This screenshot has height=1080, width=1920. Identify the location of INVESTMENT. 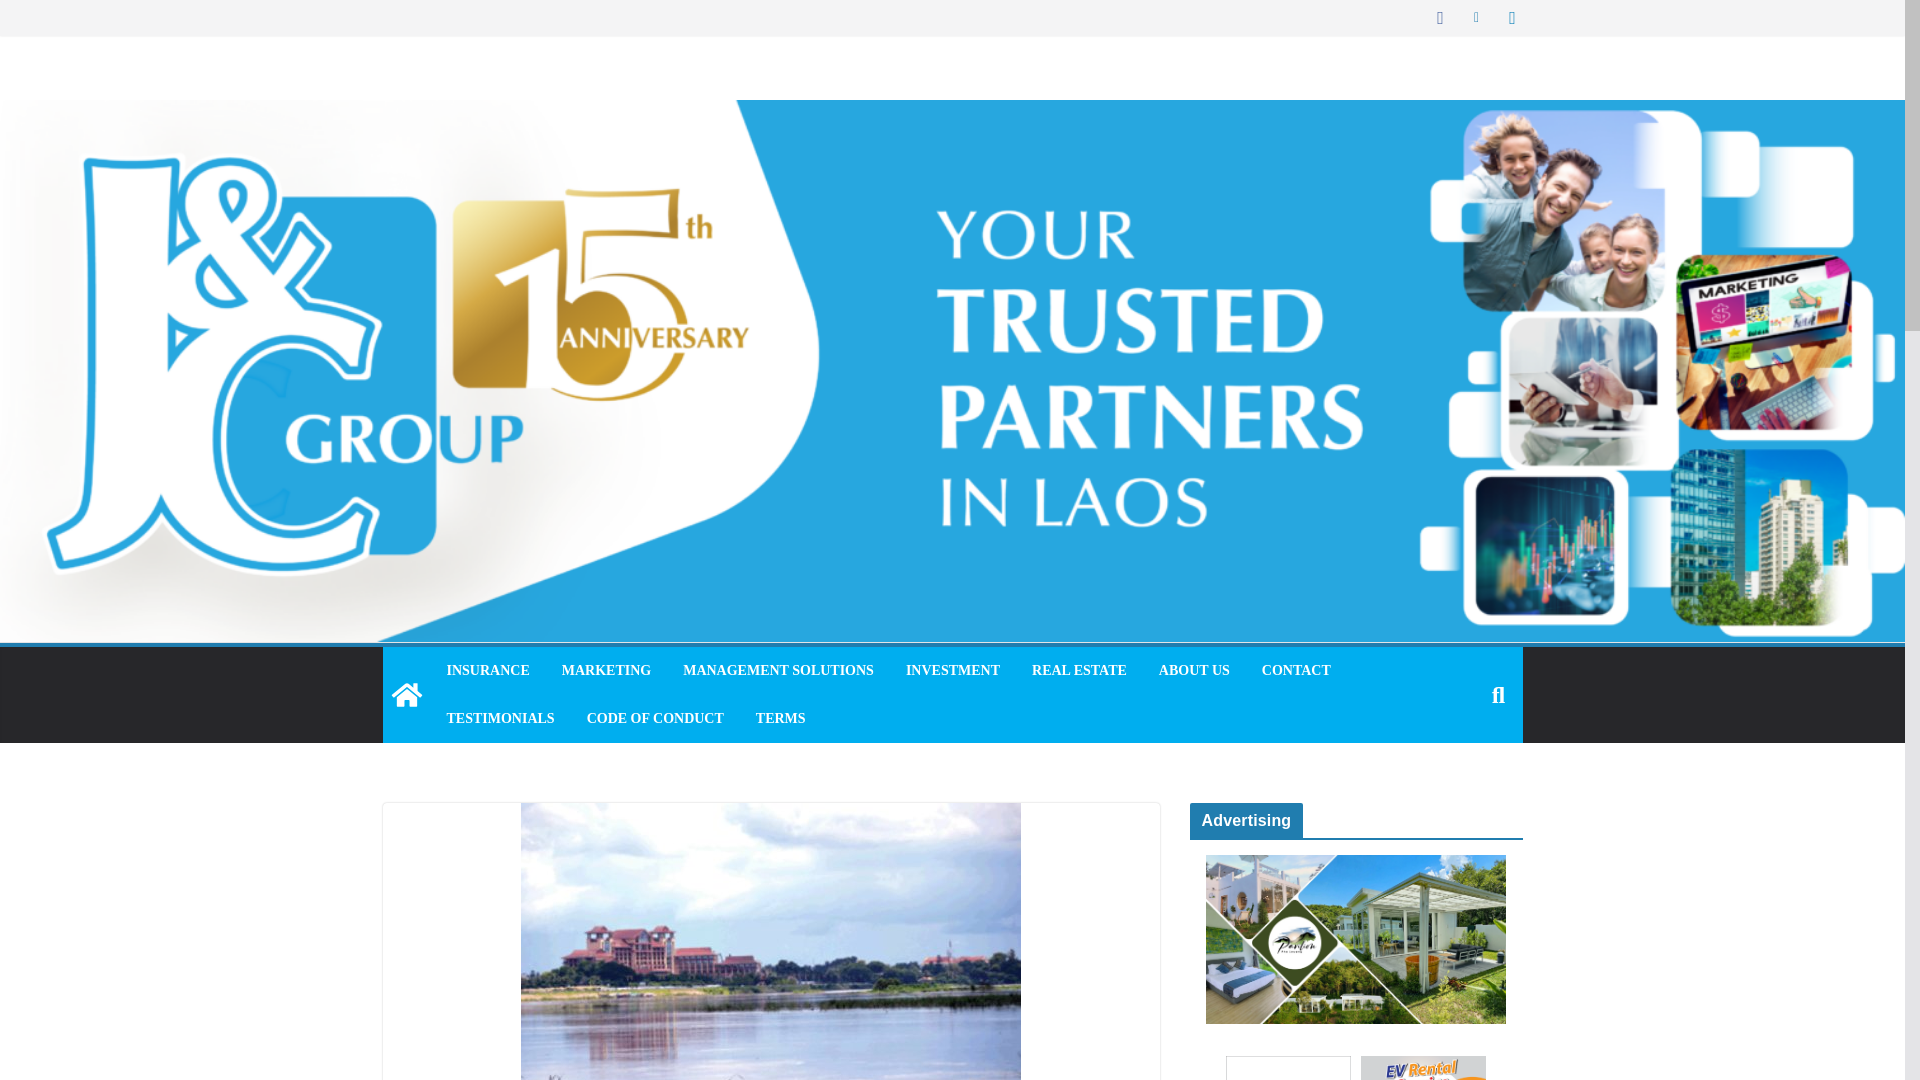
(953, 670).